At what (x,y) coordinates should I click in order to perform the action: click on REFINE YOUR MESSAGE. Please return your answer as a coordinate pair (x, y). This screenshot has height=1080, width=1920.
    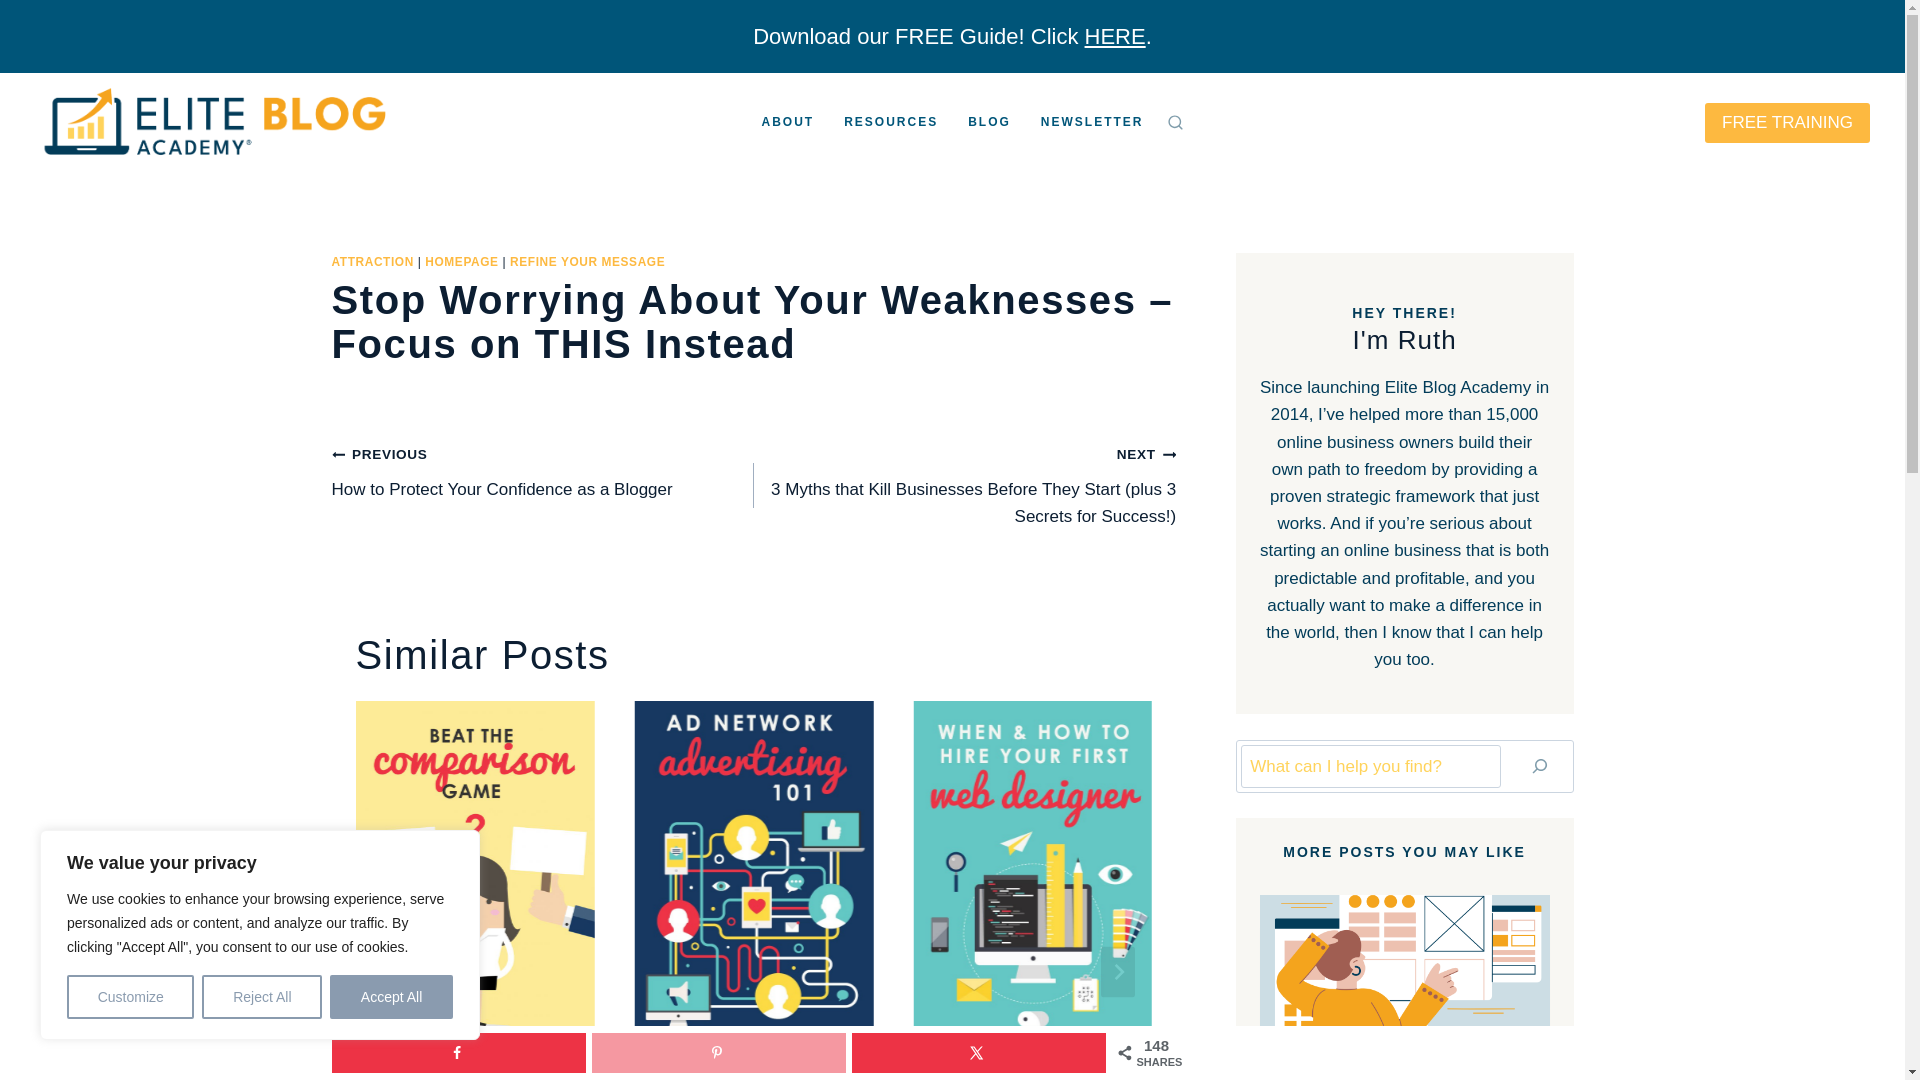
    Looking at the image, I should click on (587, 261).